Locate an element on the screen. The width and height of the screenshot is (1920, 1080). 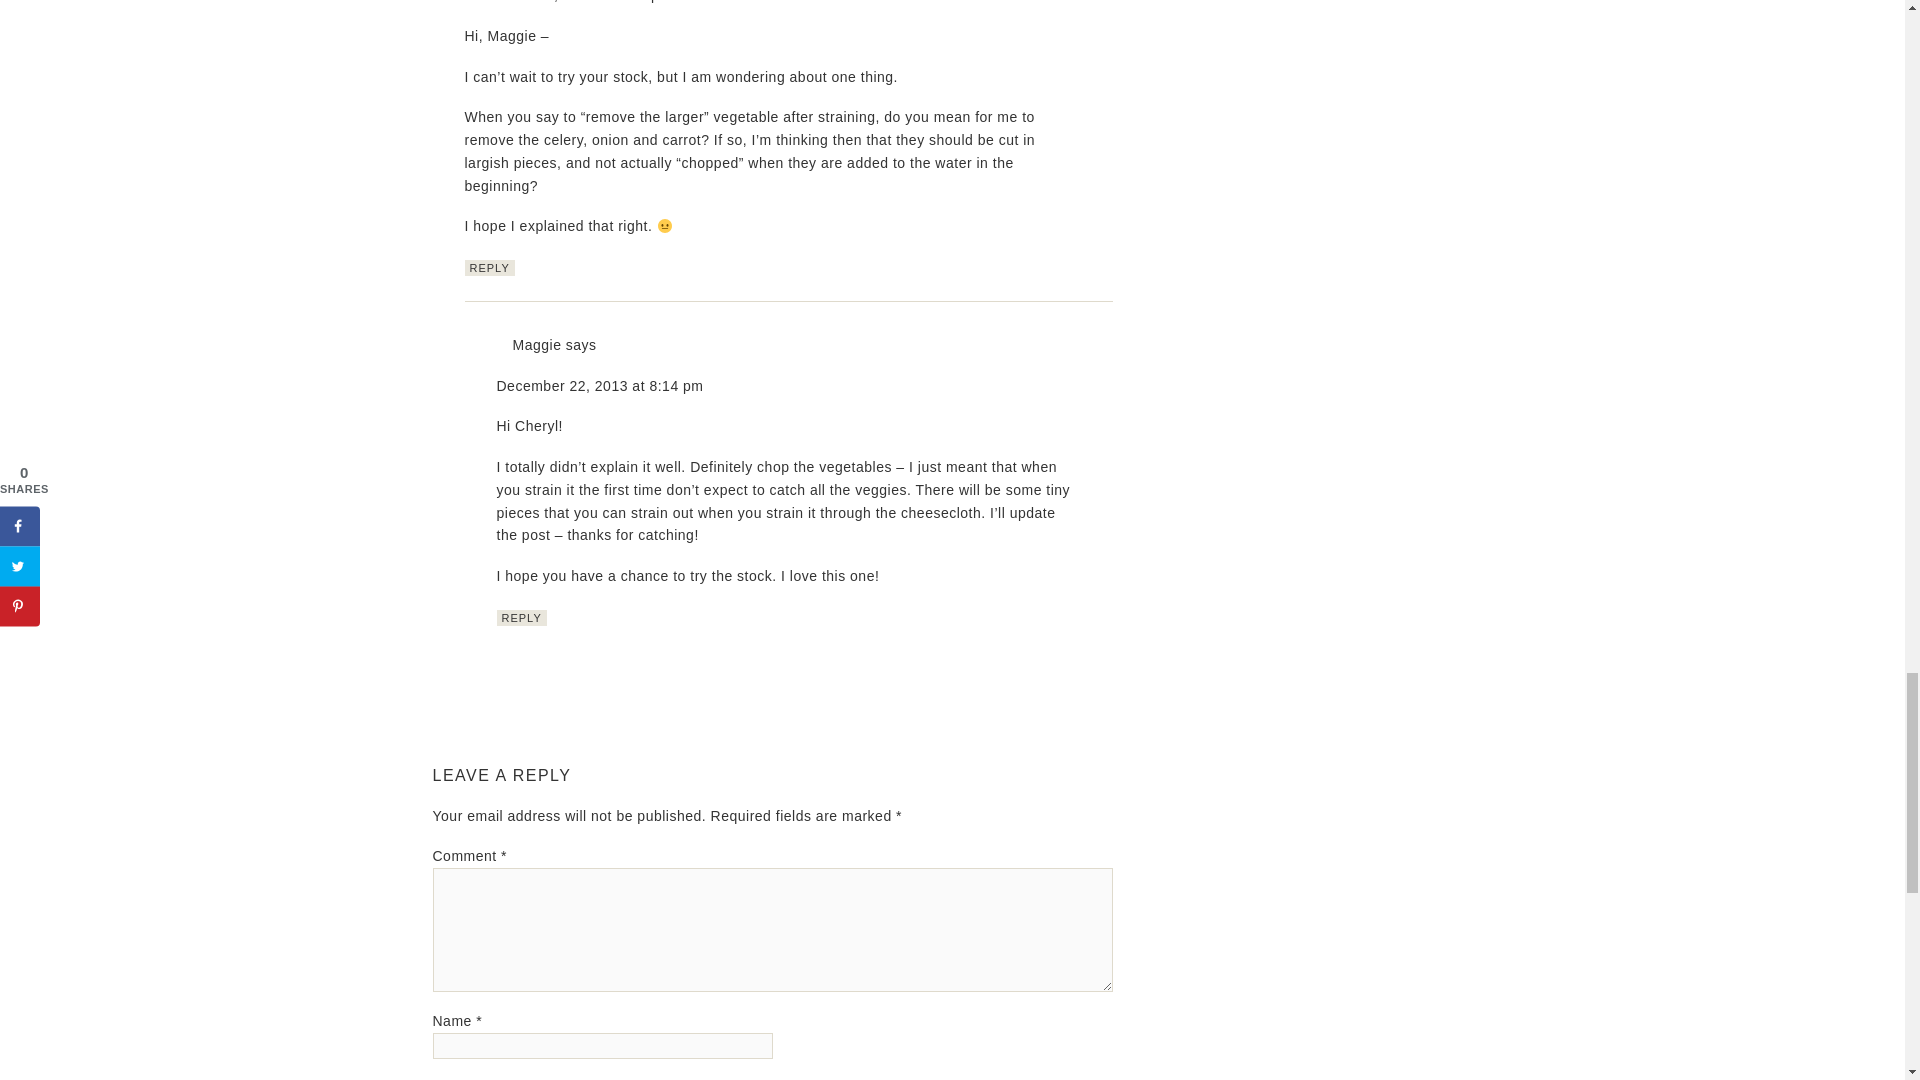
REPLY is located at coordinates (489, 268).